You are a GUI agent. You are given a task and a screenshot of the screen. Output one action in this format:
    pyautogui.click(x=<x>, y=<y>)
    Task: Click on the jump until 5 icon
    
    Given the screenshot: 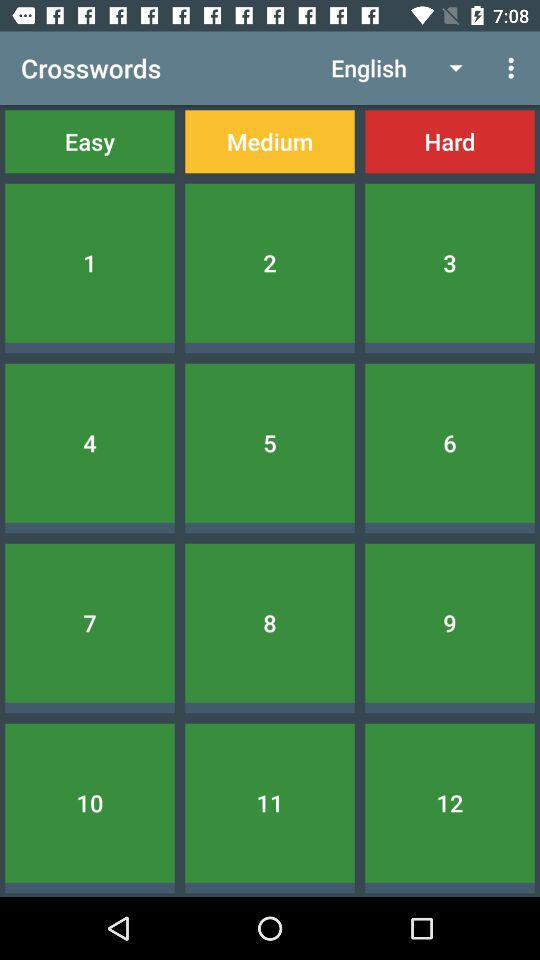 What is the action you would take?
    pyautogui.click(x=270, y=442)
    